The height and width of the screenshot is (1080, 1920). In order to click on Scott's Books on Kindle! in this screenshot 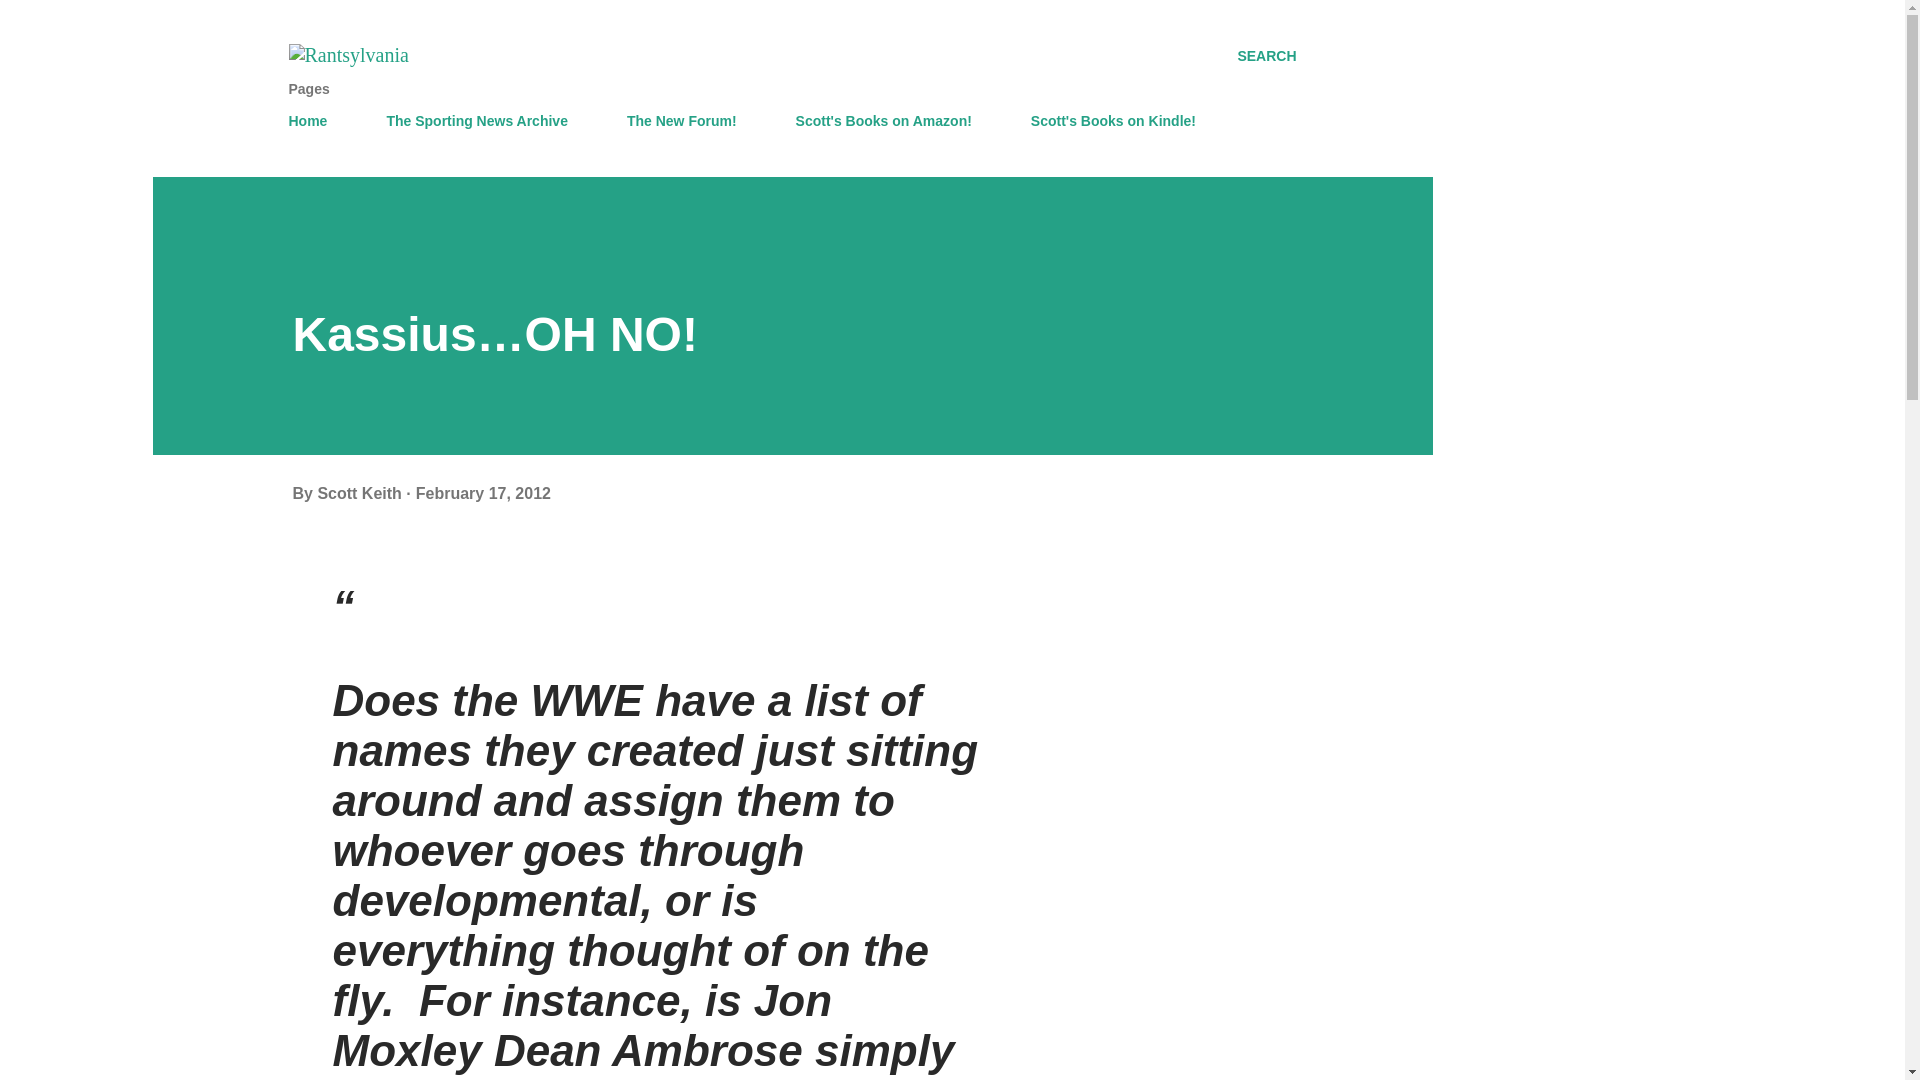, I will do `click(1113, 121)`.